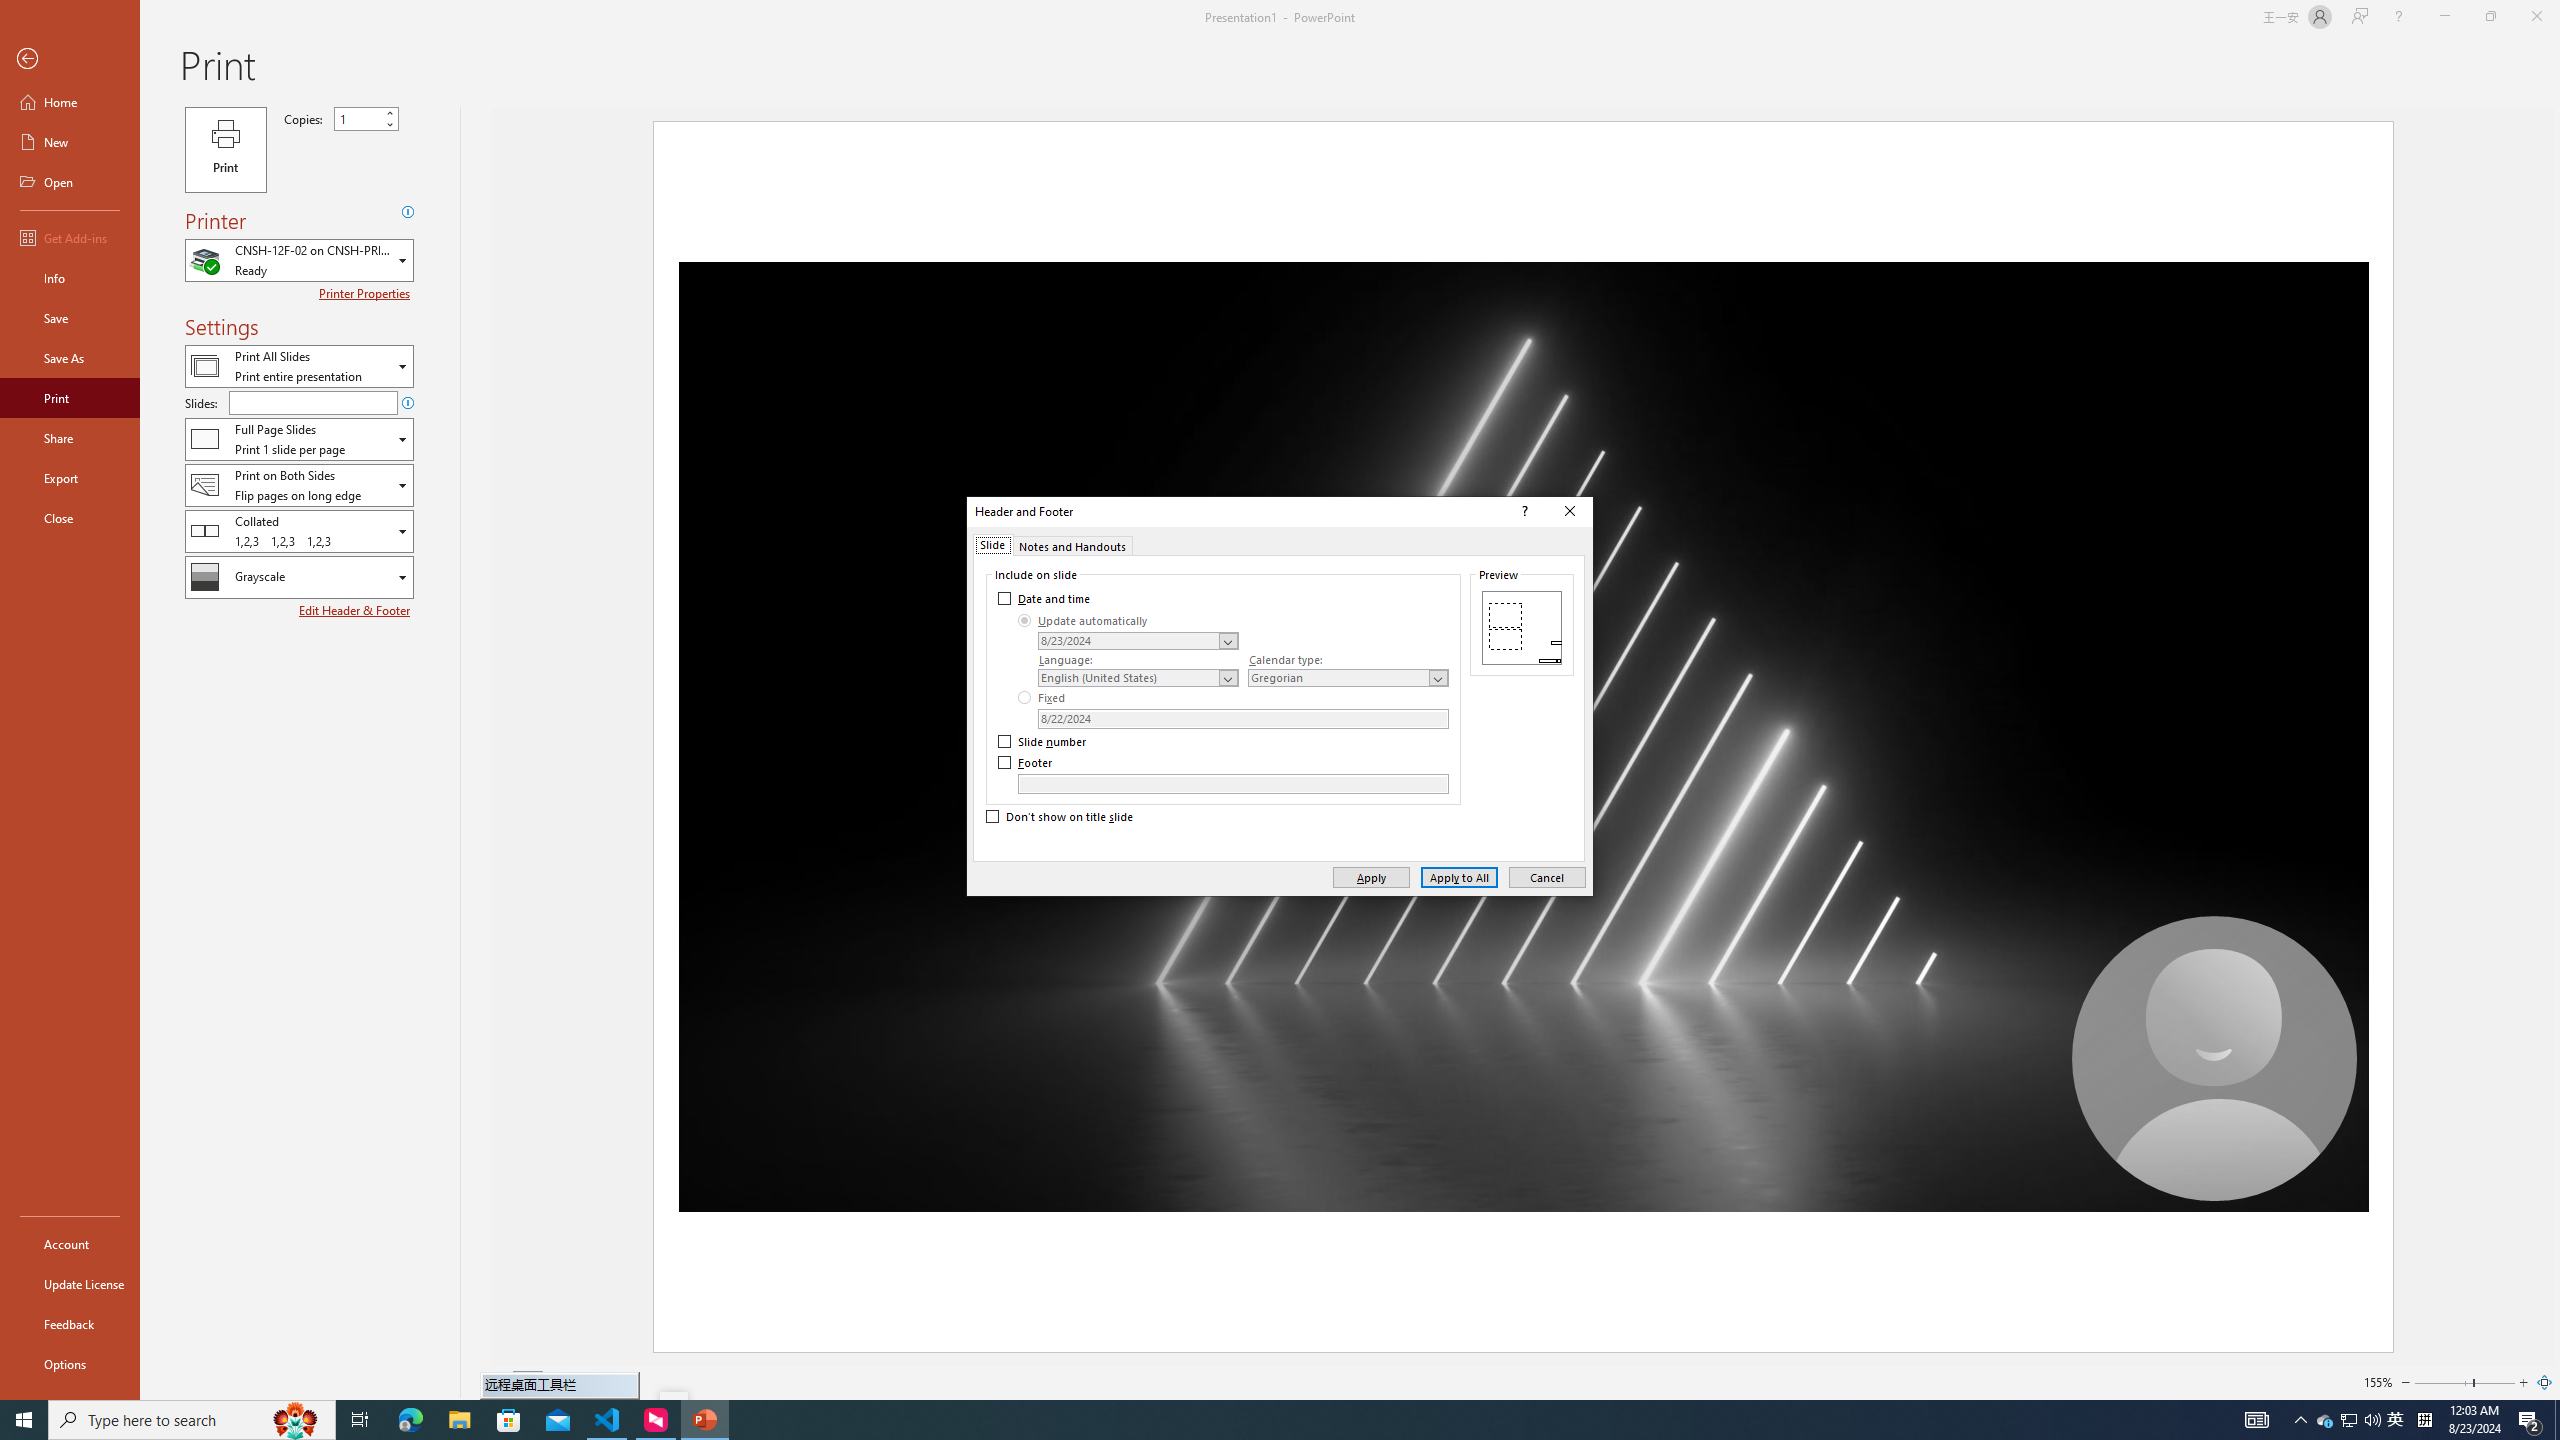 This screenshot has height=1440, width=2560. I want to click on Export, so click(70, 478).